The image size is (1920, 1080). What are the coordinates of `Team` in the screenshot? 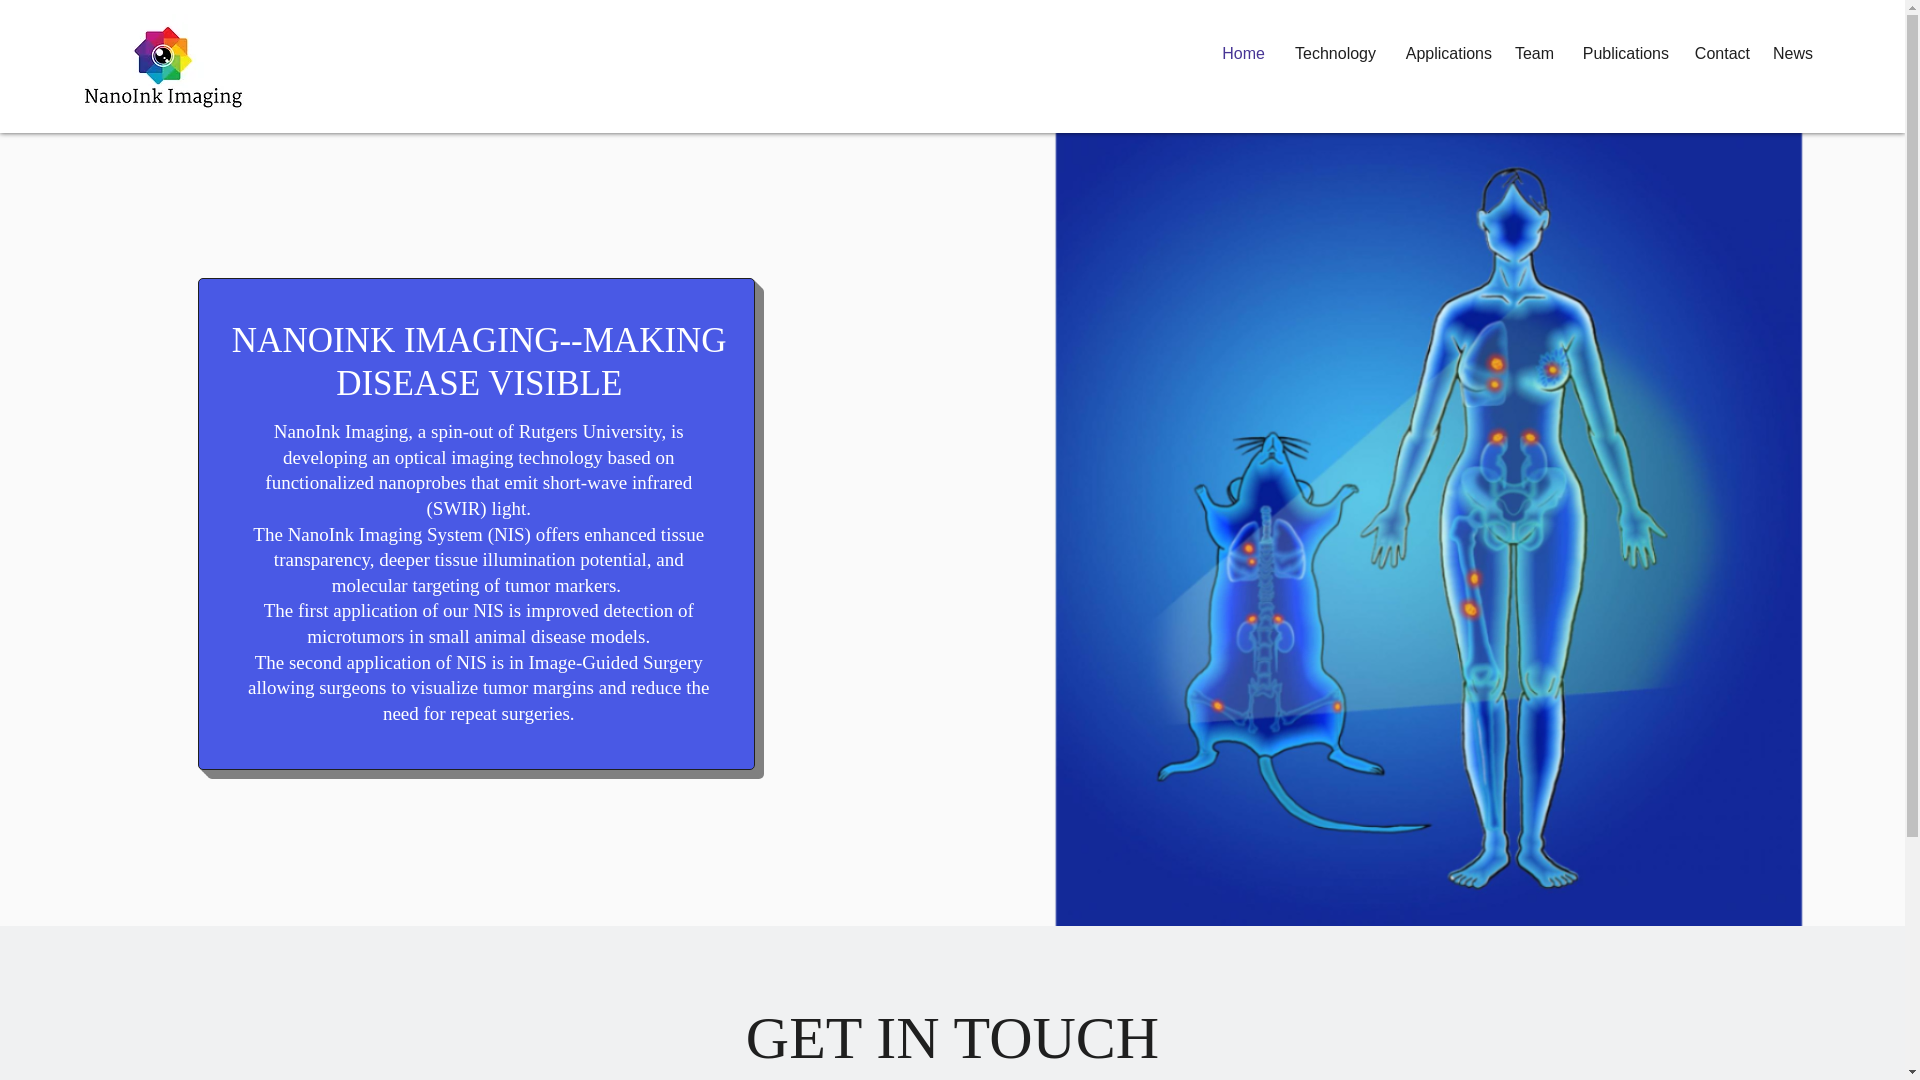 It's located at (1532, 54).